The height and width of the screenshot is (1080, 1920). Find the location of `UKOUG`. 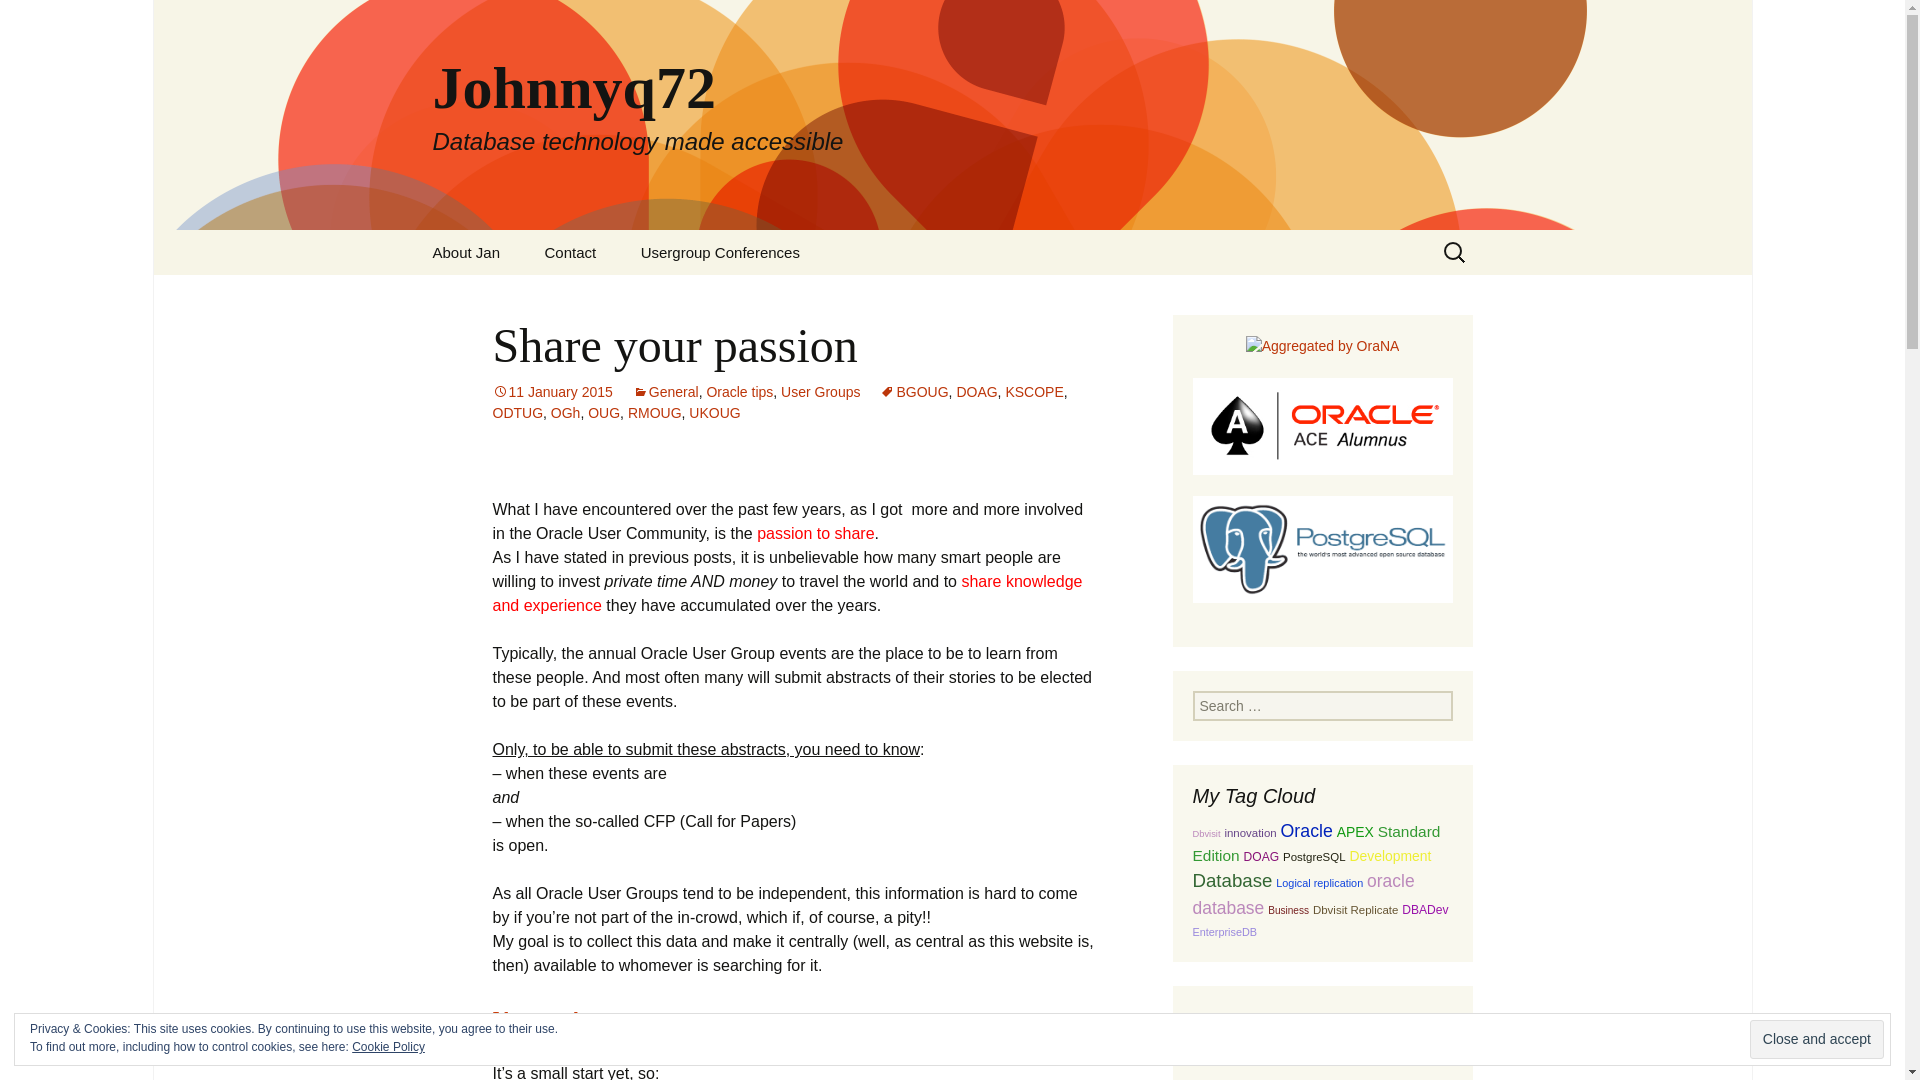

UKOUG is located at coordinates (714, 413).